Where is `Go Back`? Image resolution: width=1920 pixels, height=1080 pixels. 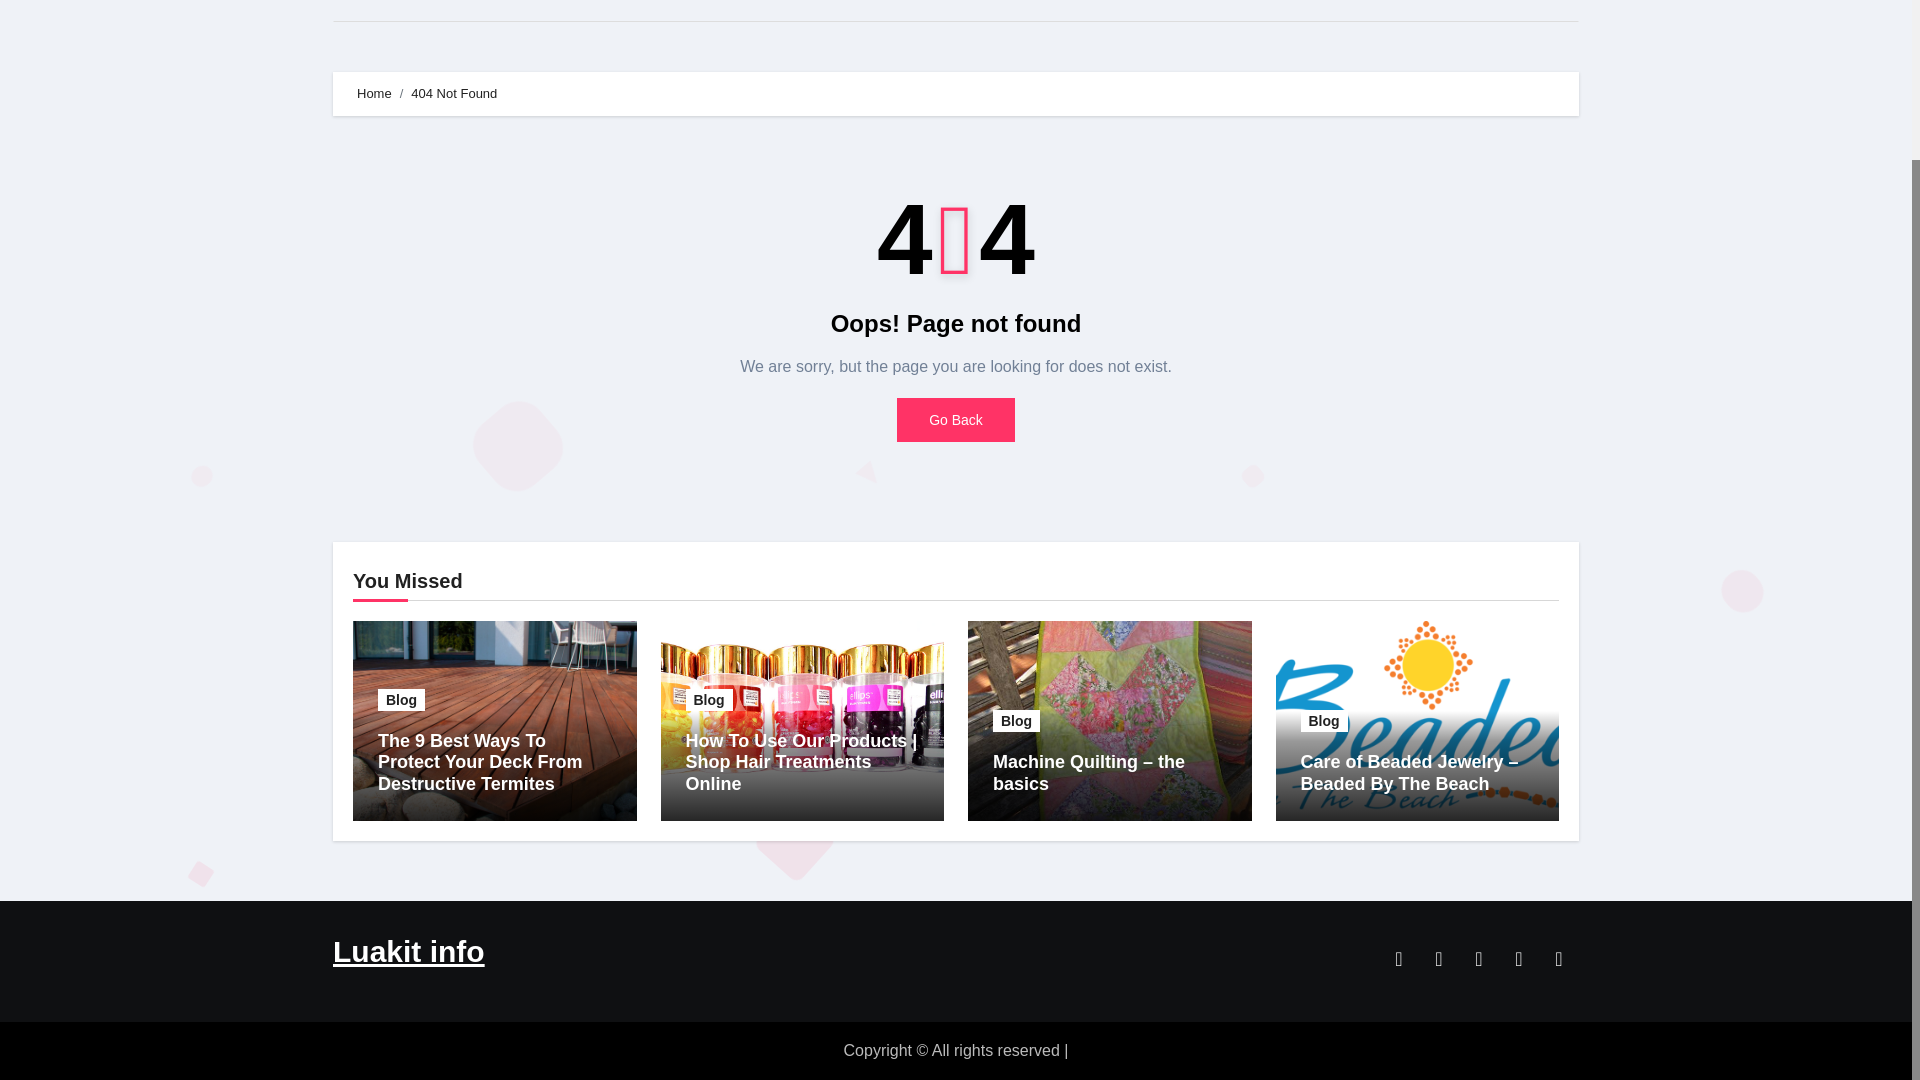
Go Back is located at coordinates (956, 420).